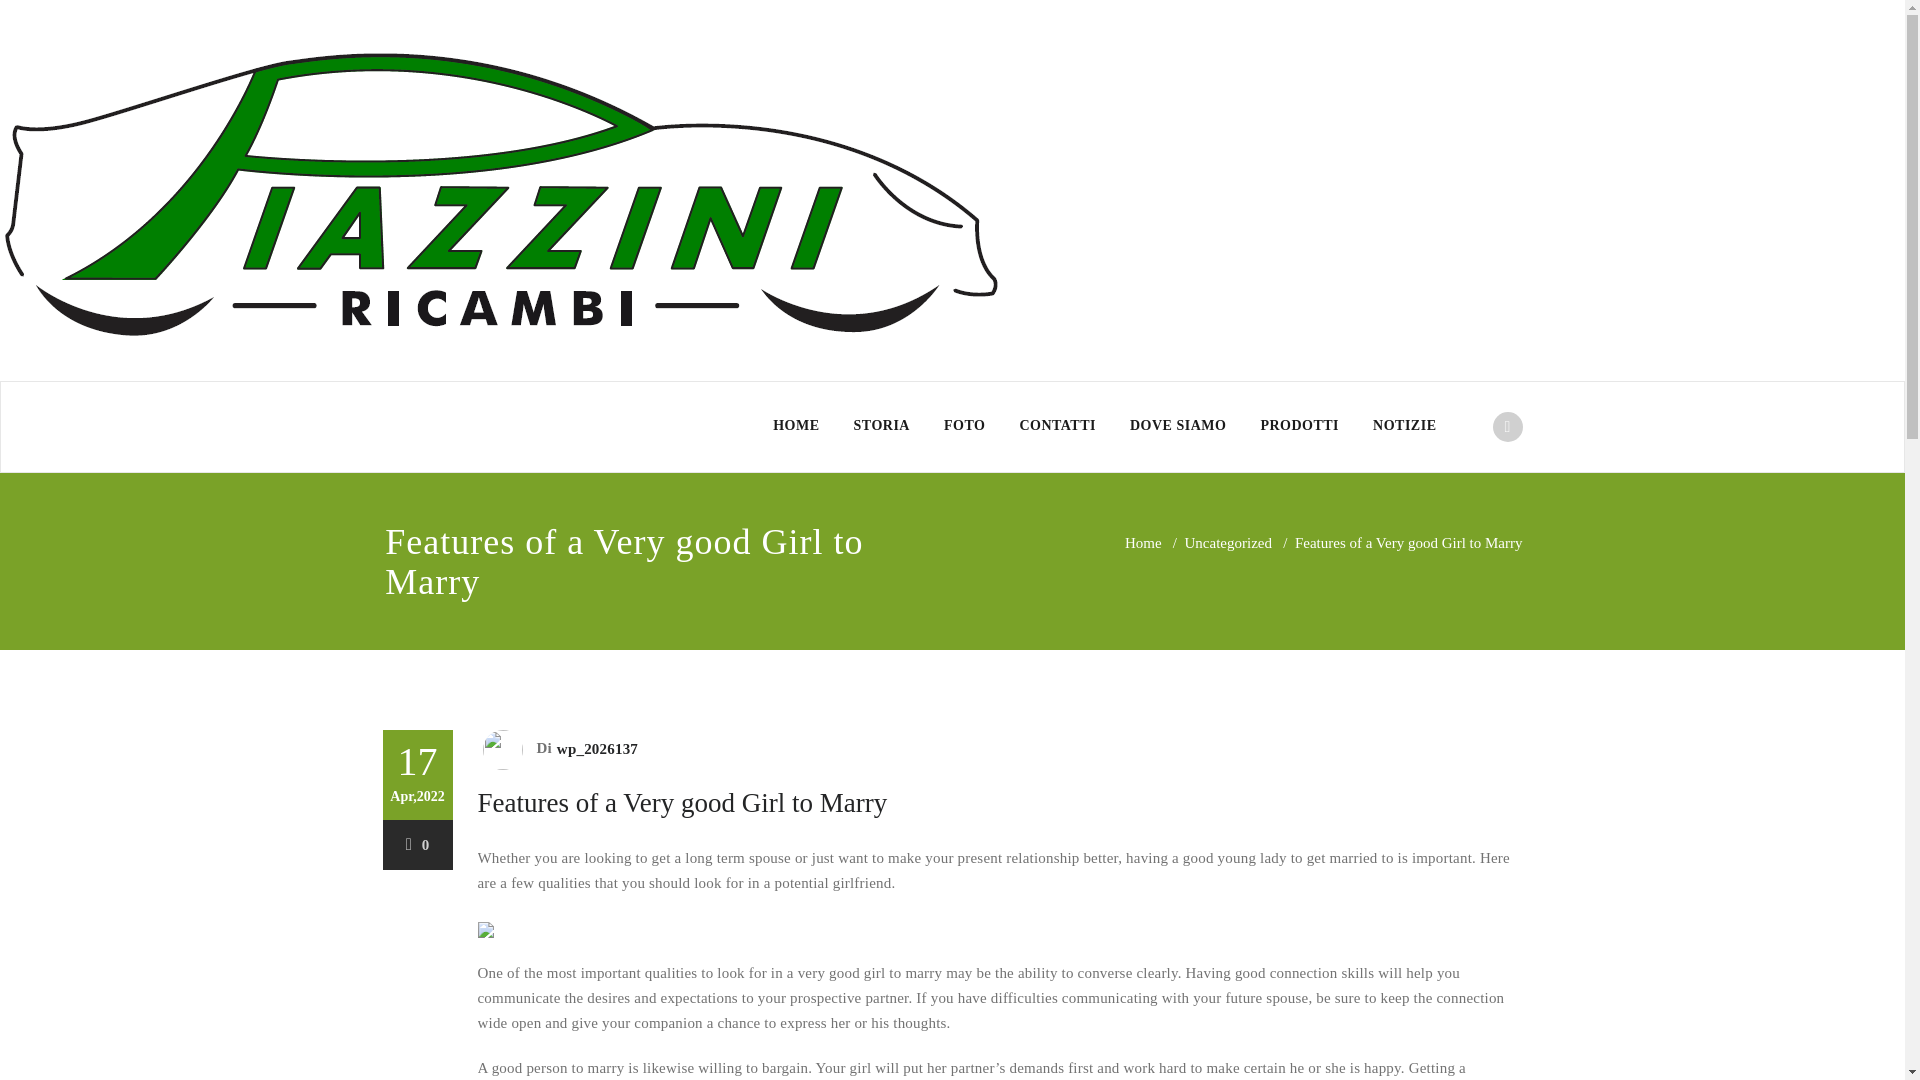 The height and width of the screenshot is (1080, 1920). I want to click on CONTATTI, so click(1058, 426).